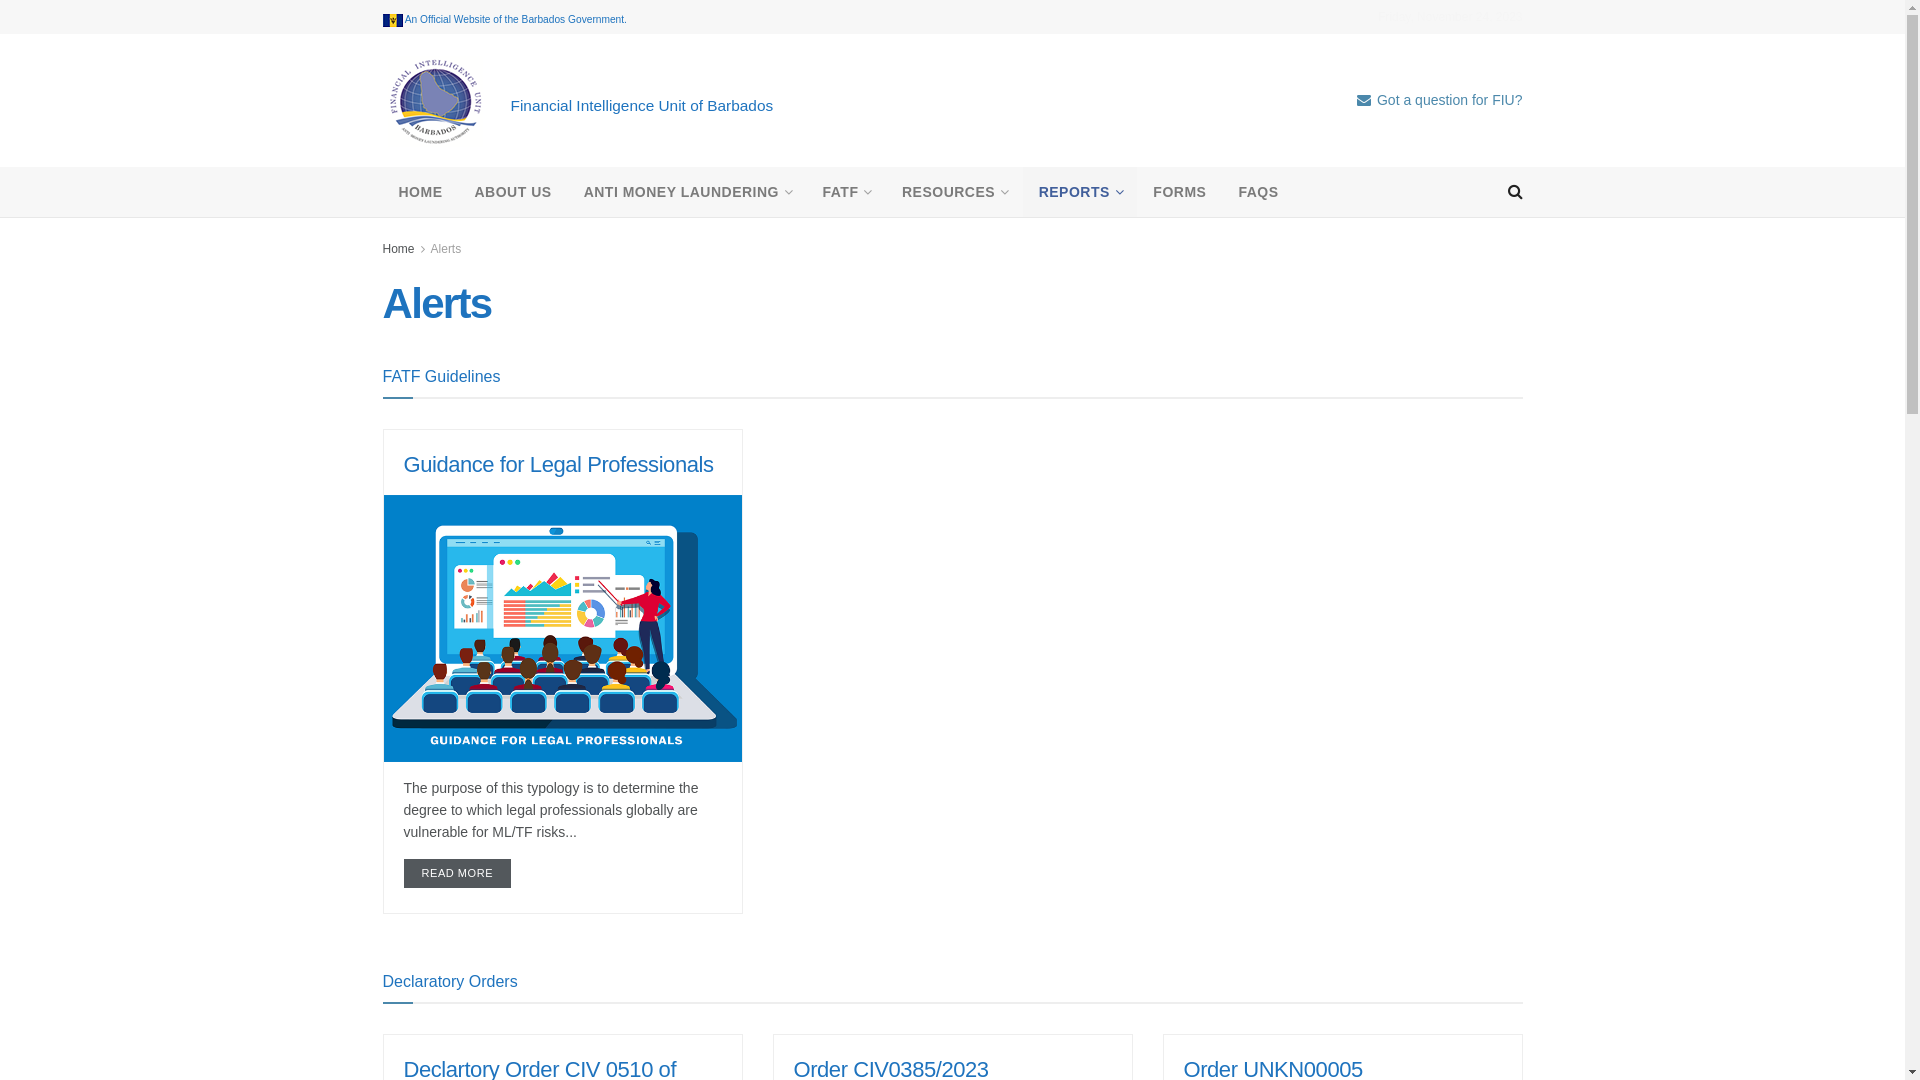 The height and width of the screenshot is (1080, 1920). Describe the element at coordinates (688, 192) in the screenshot. I see `ANTI MONEY LAUNDERING` at that location.